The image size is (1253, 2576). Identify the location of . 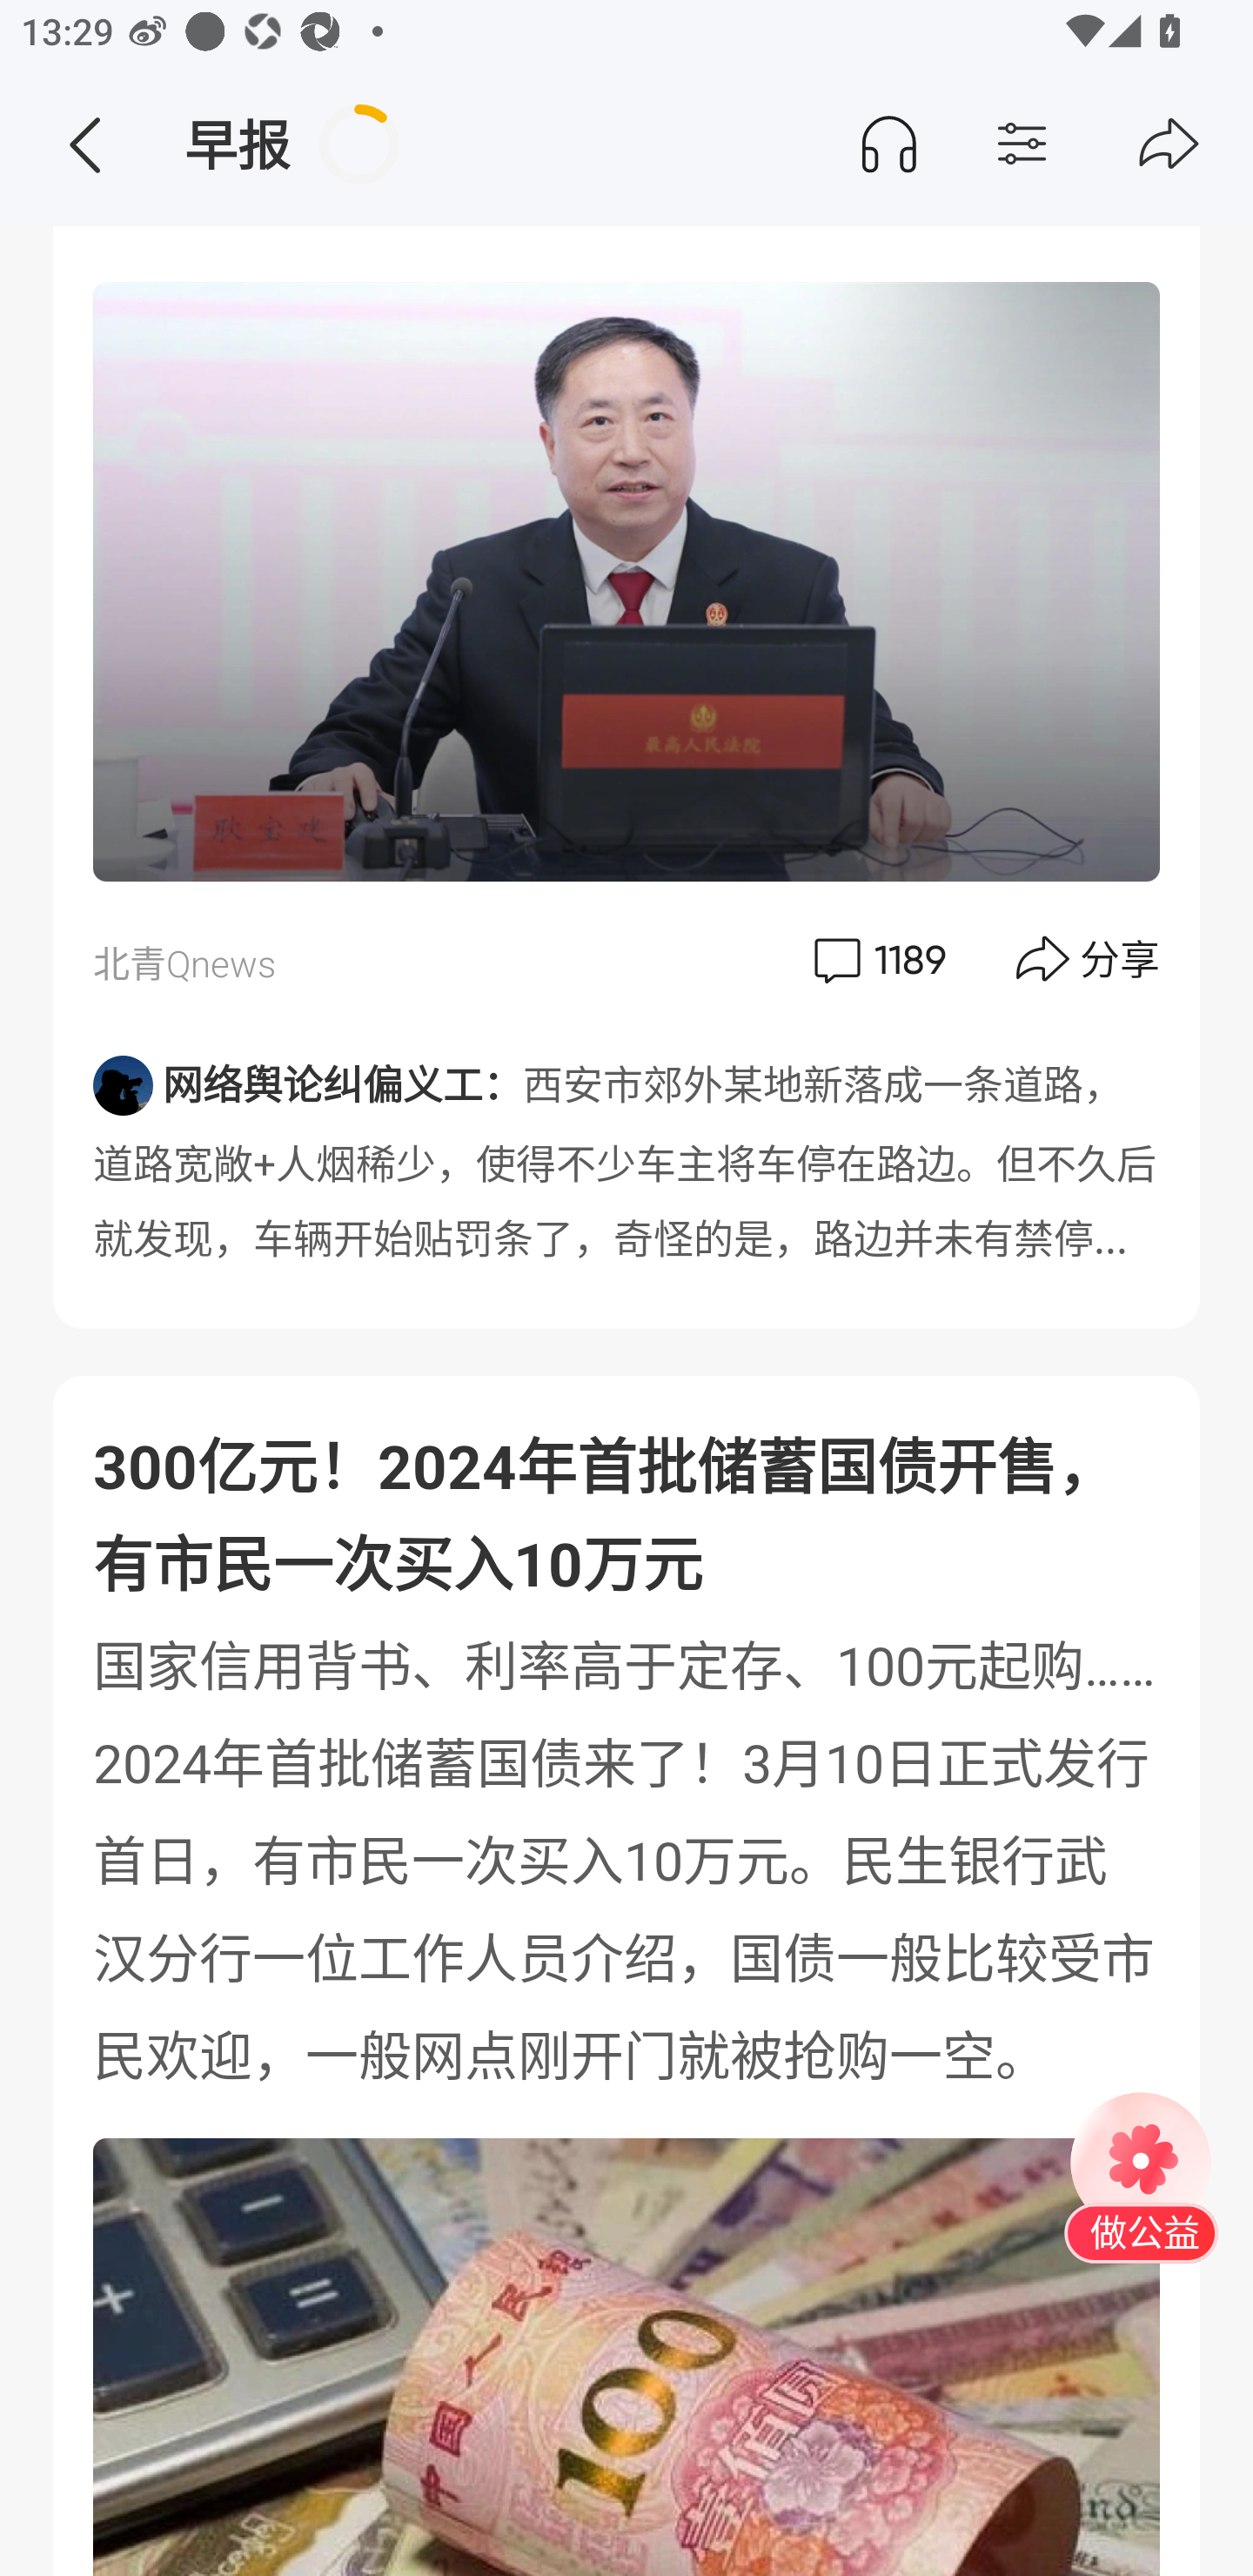
(1079, 144).